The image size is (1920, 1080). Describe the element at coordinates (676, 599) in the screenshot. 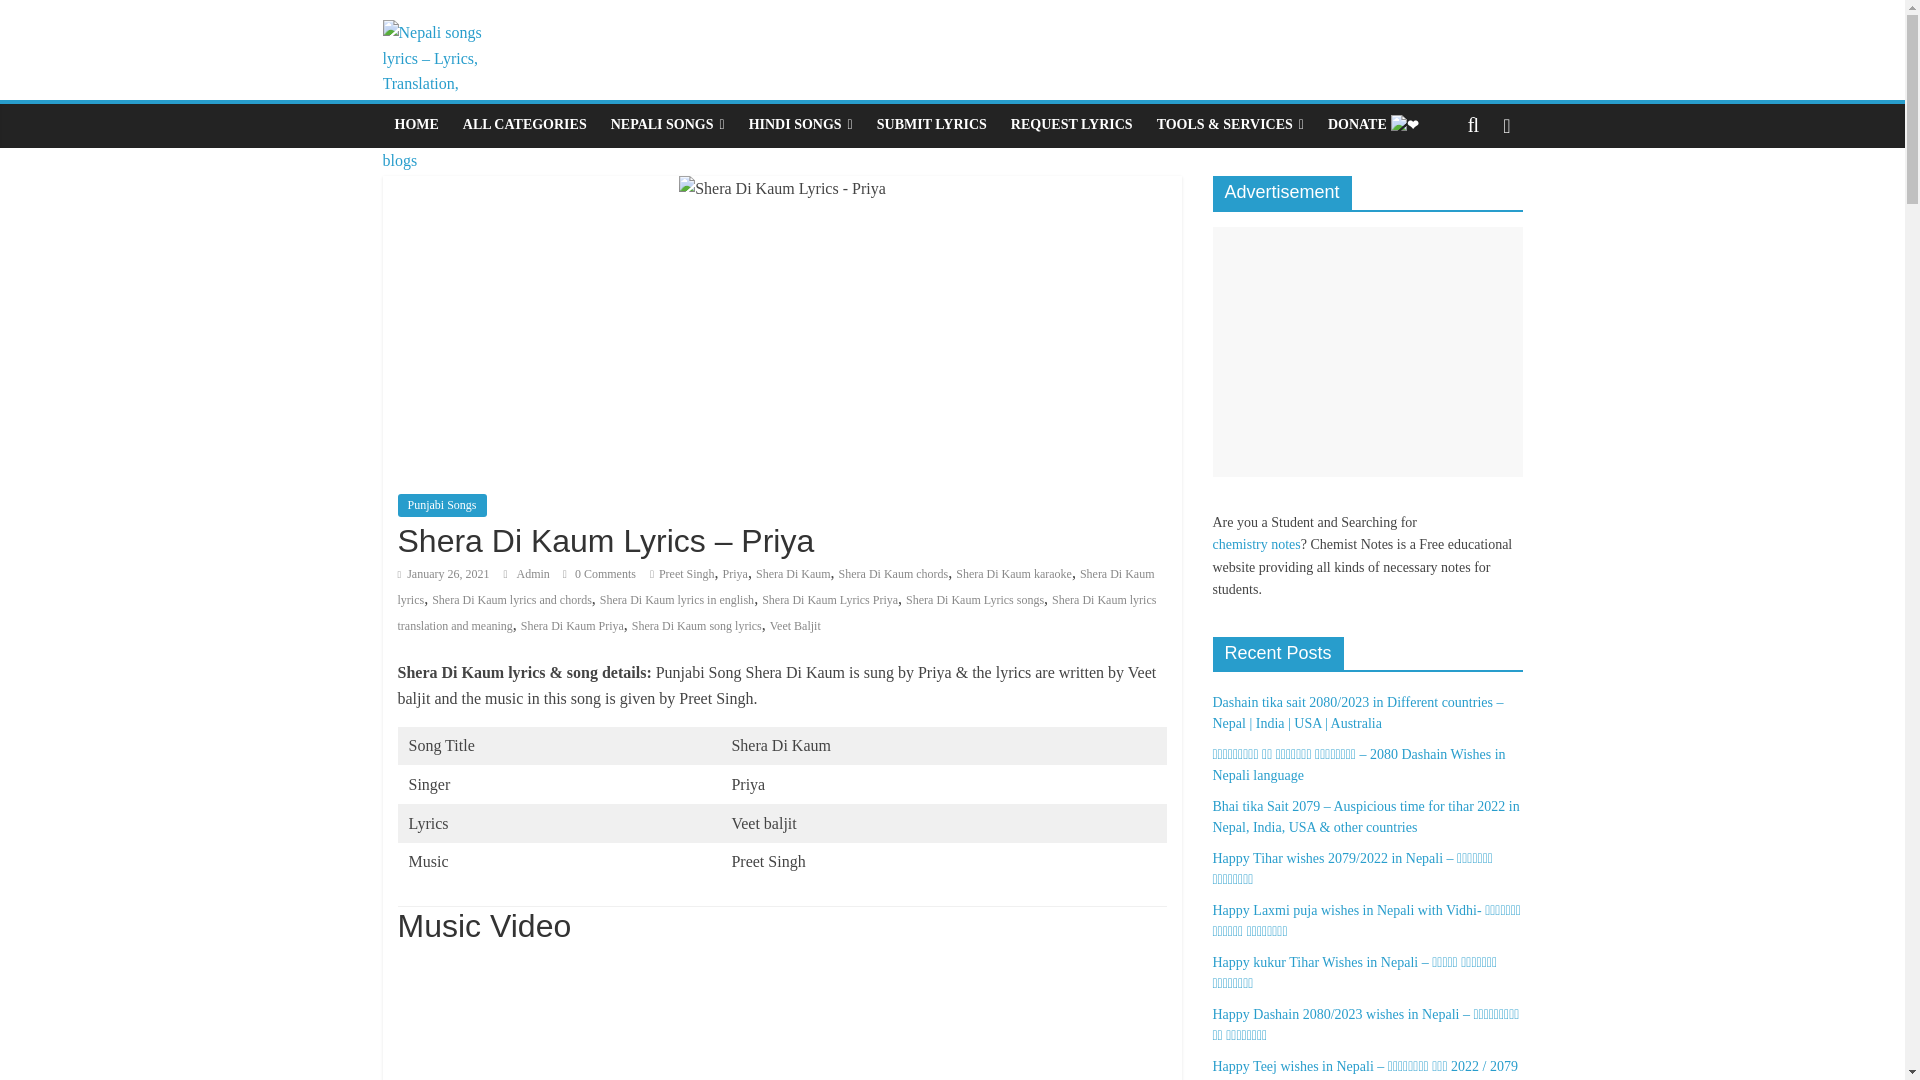

I see `Shera Di Kaum lyrics in english` at that location.